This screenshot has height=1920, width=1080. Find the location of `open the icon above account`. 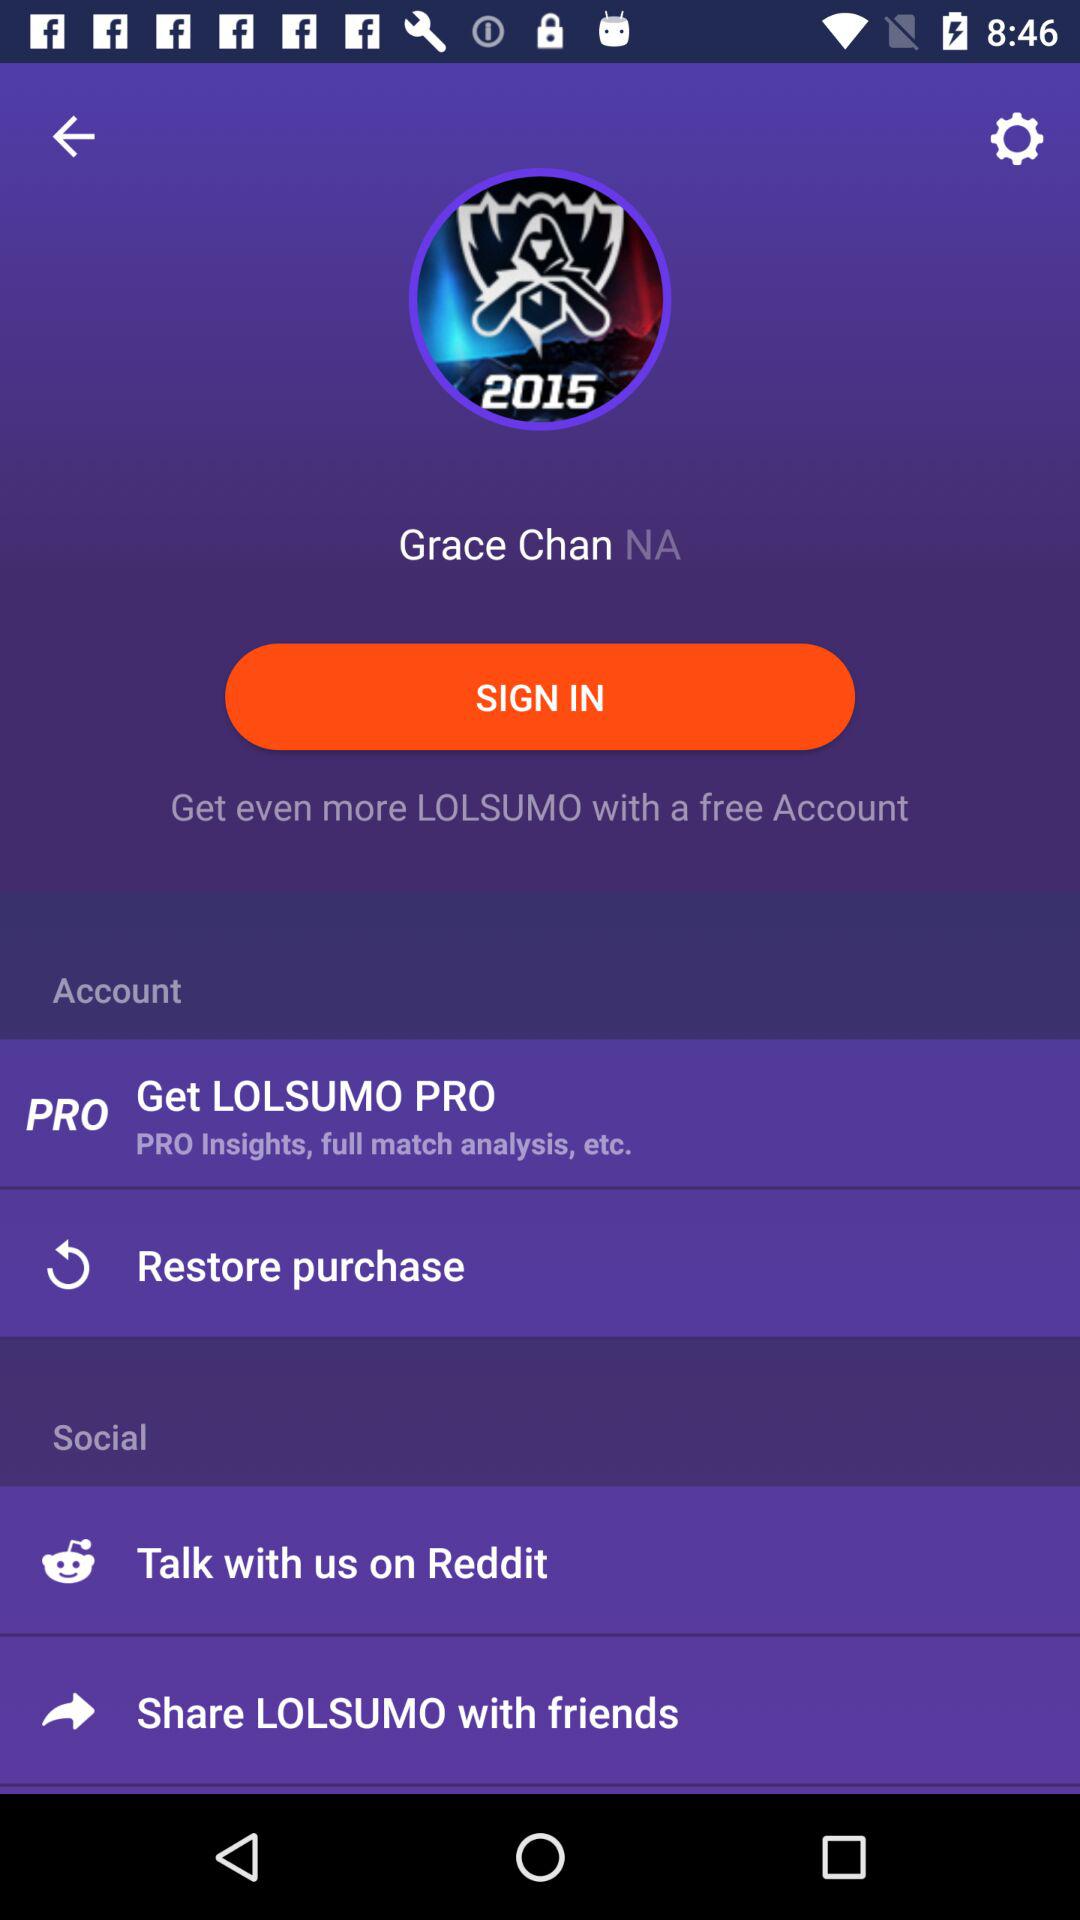

open the icon above account is located at coordinates (73, 136).